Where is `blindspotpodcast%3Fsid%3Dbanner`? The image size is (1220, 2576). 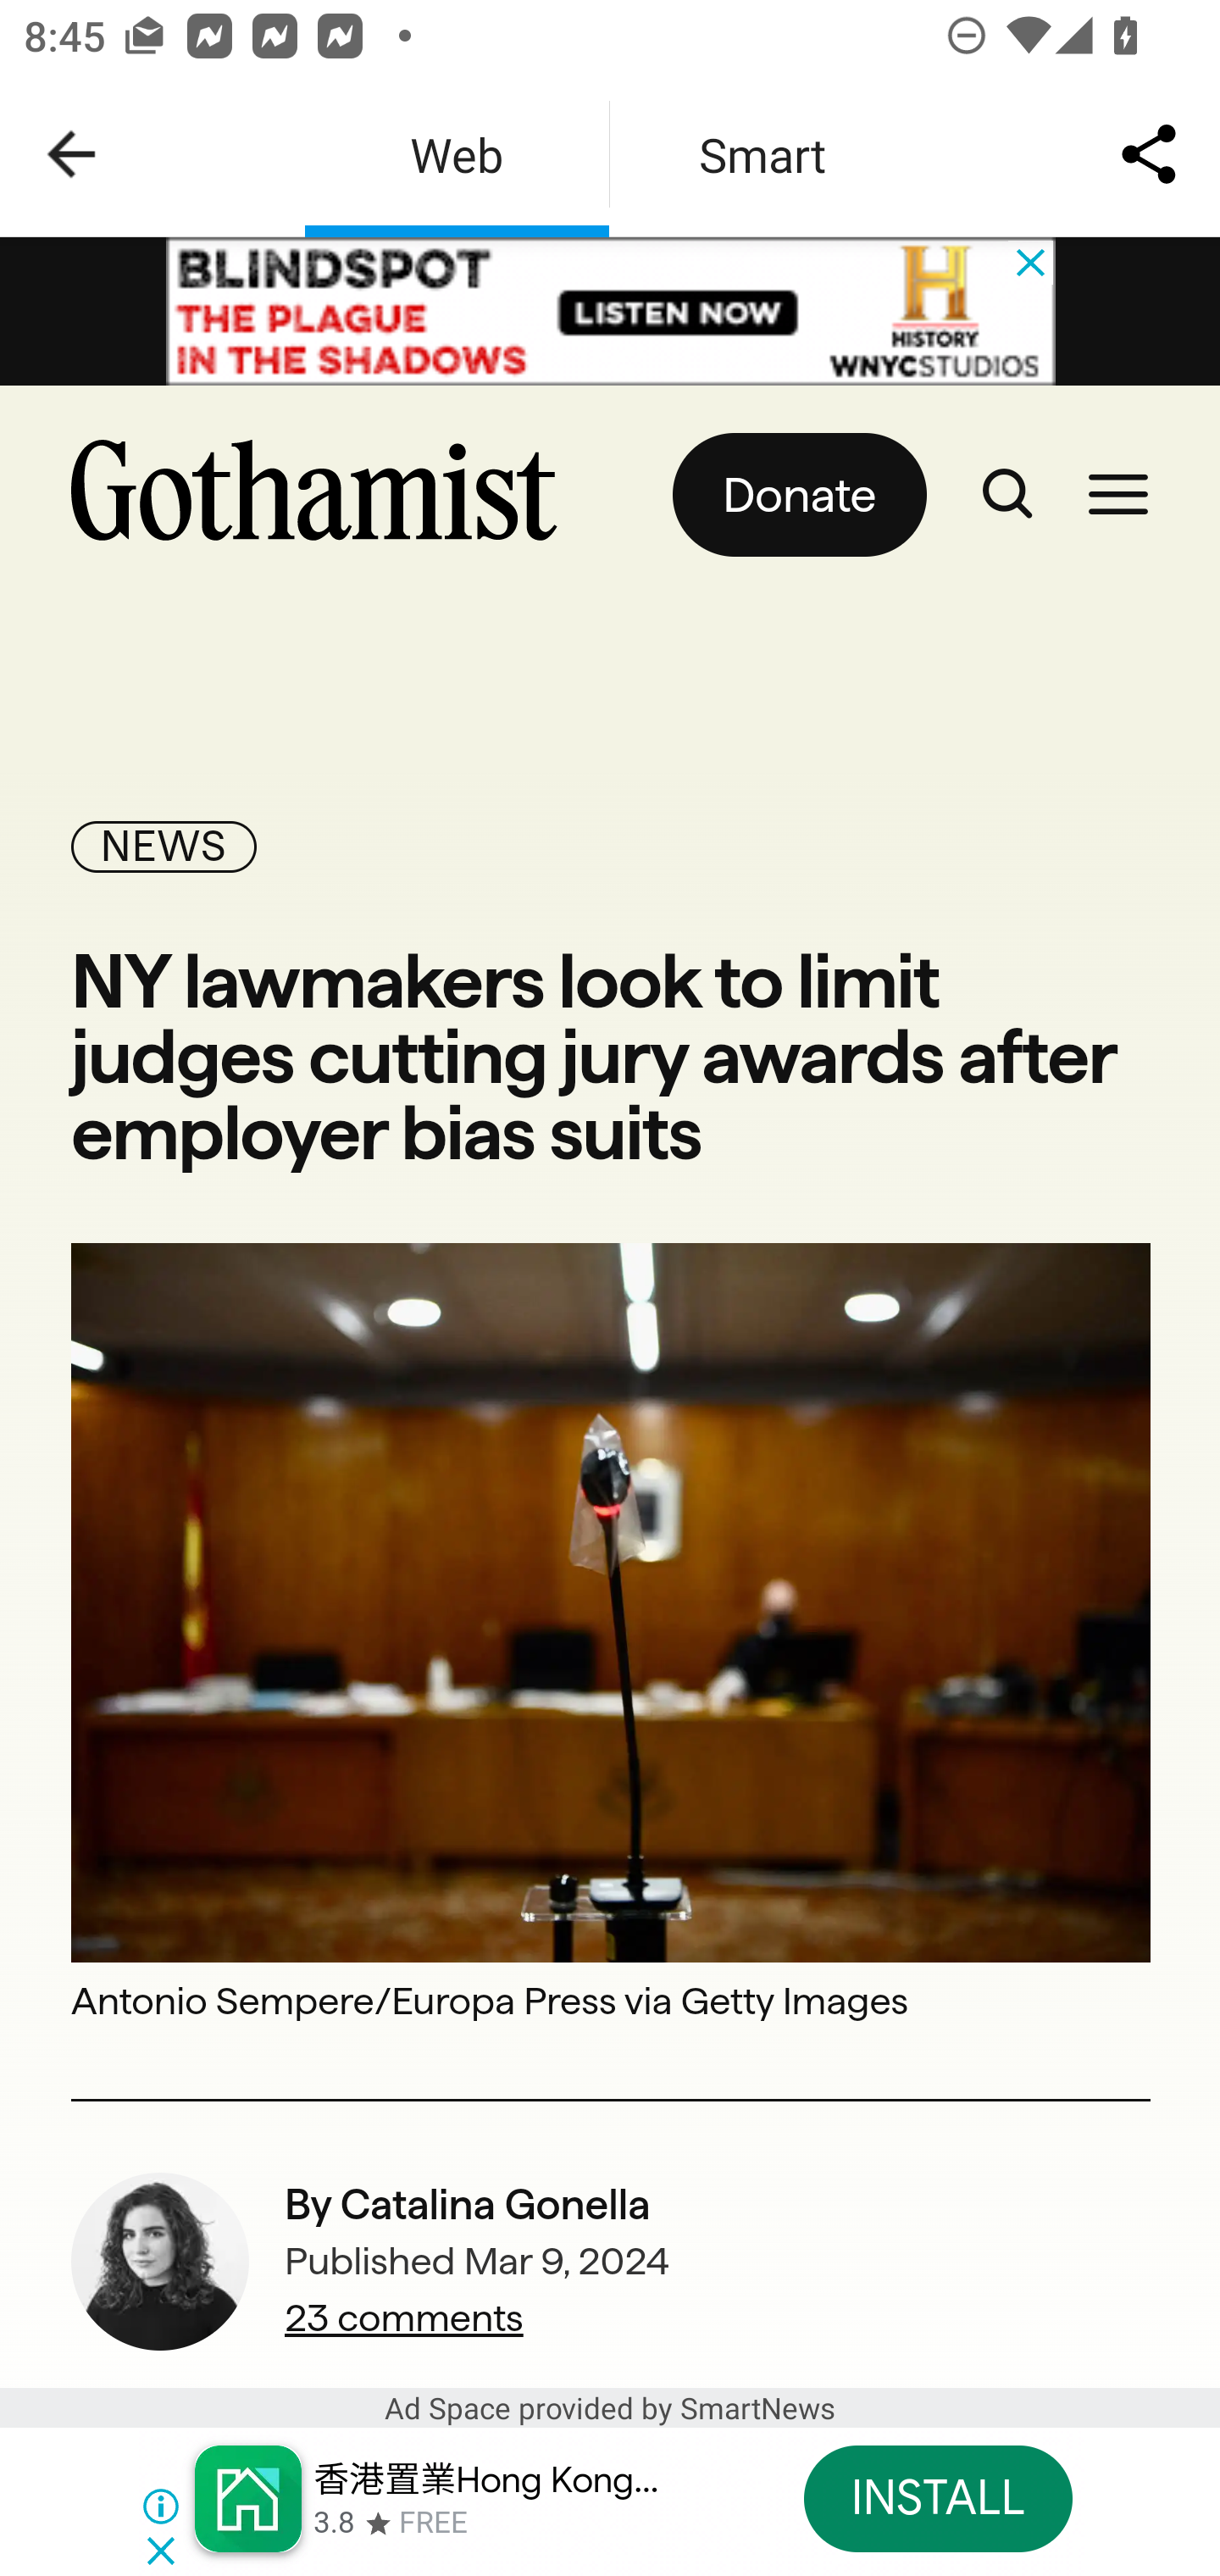 blindspotpodcast%3Fsid%3Dbanner is located at coordinates (612, 313).